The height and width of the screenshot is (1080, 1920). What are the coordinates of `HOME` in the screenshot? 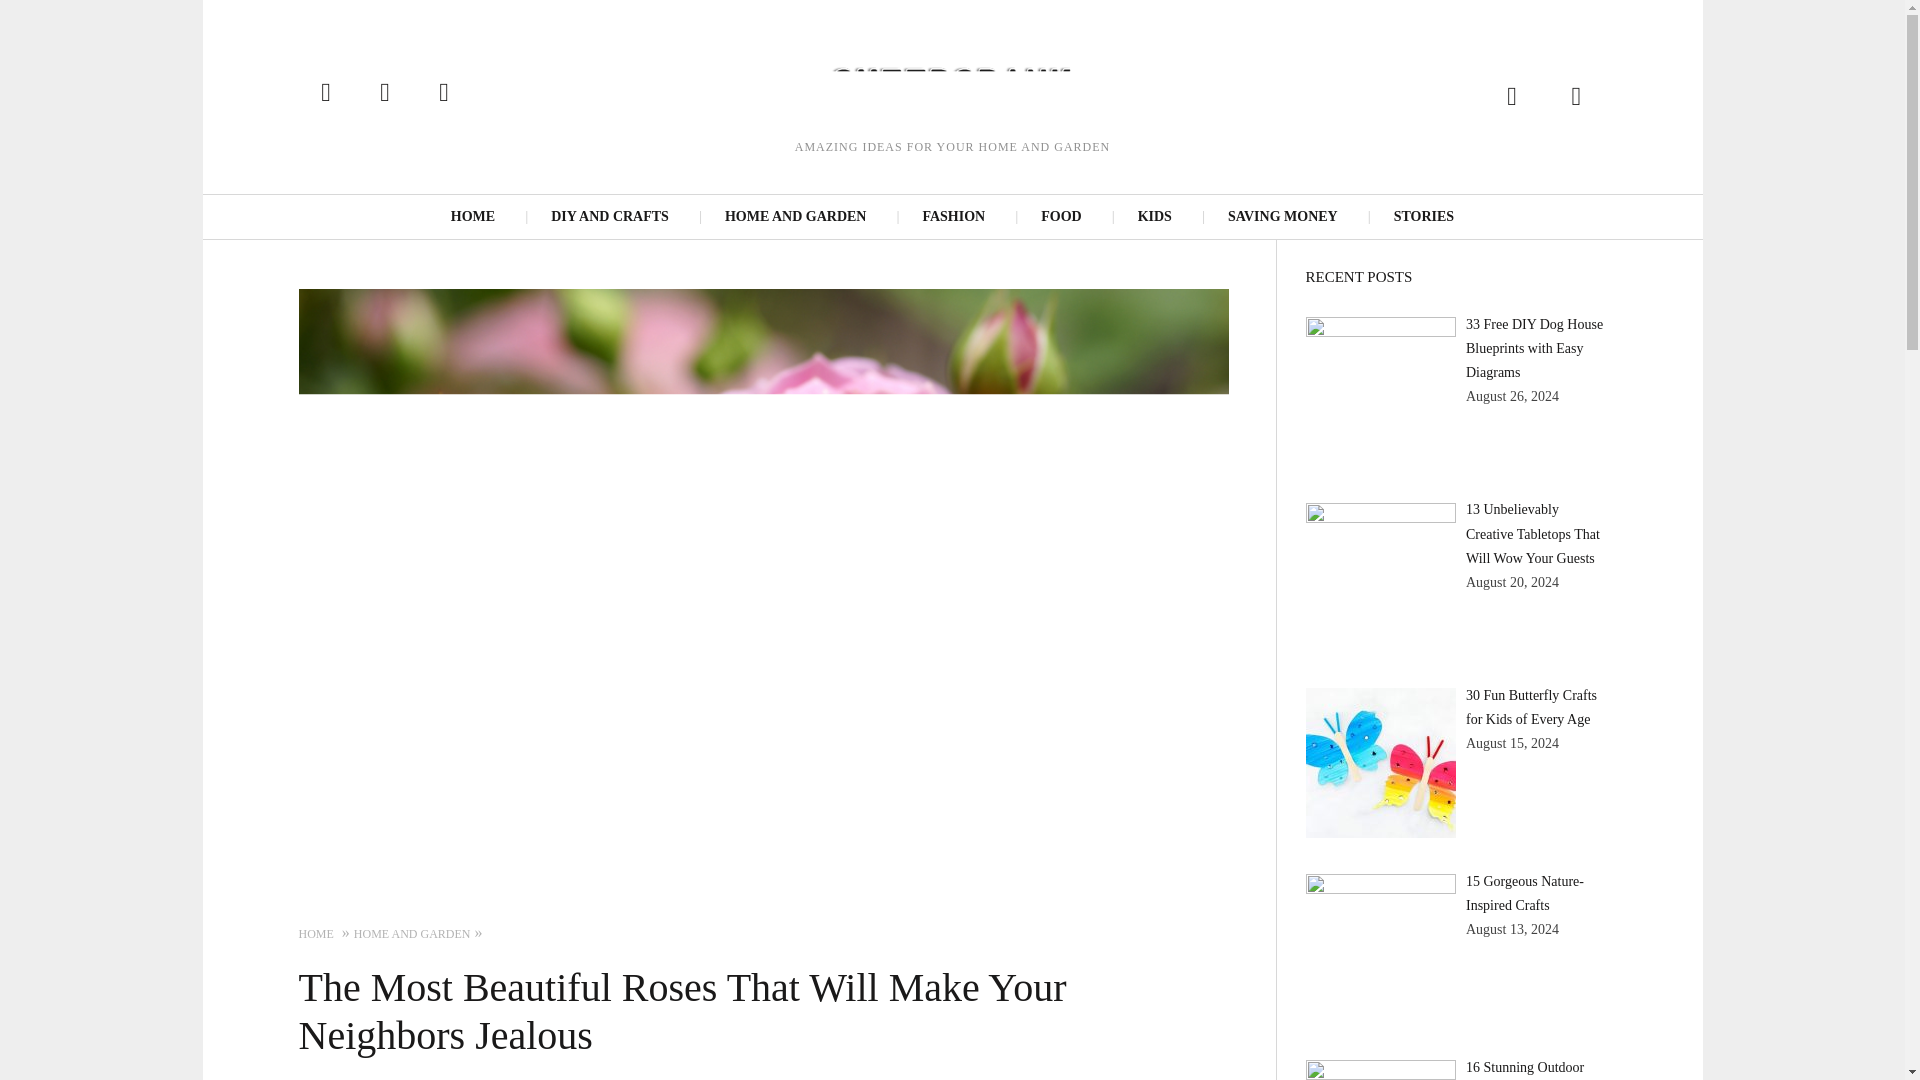 It's located at (472, 216).